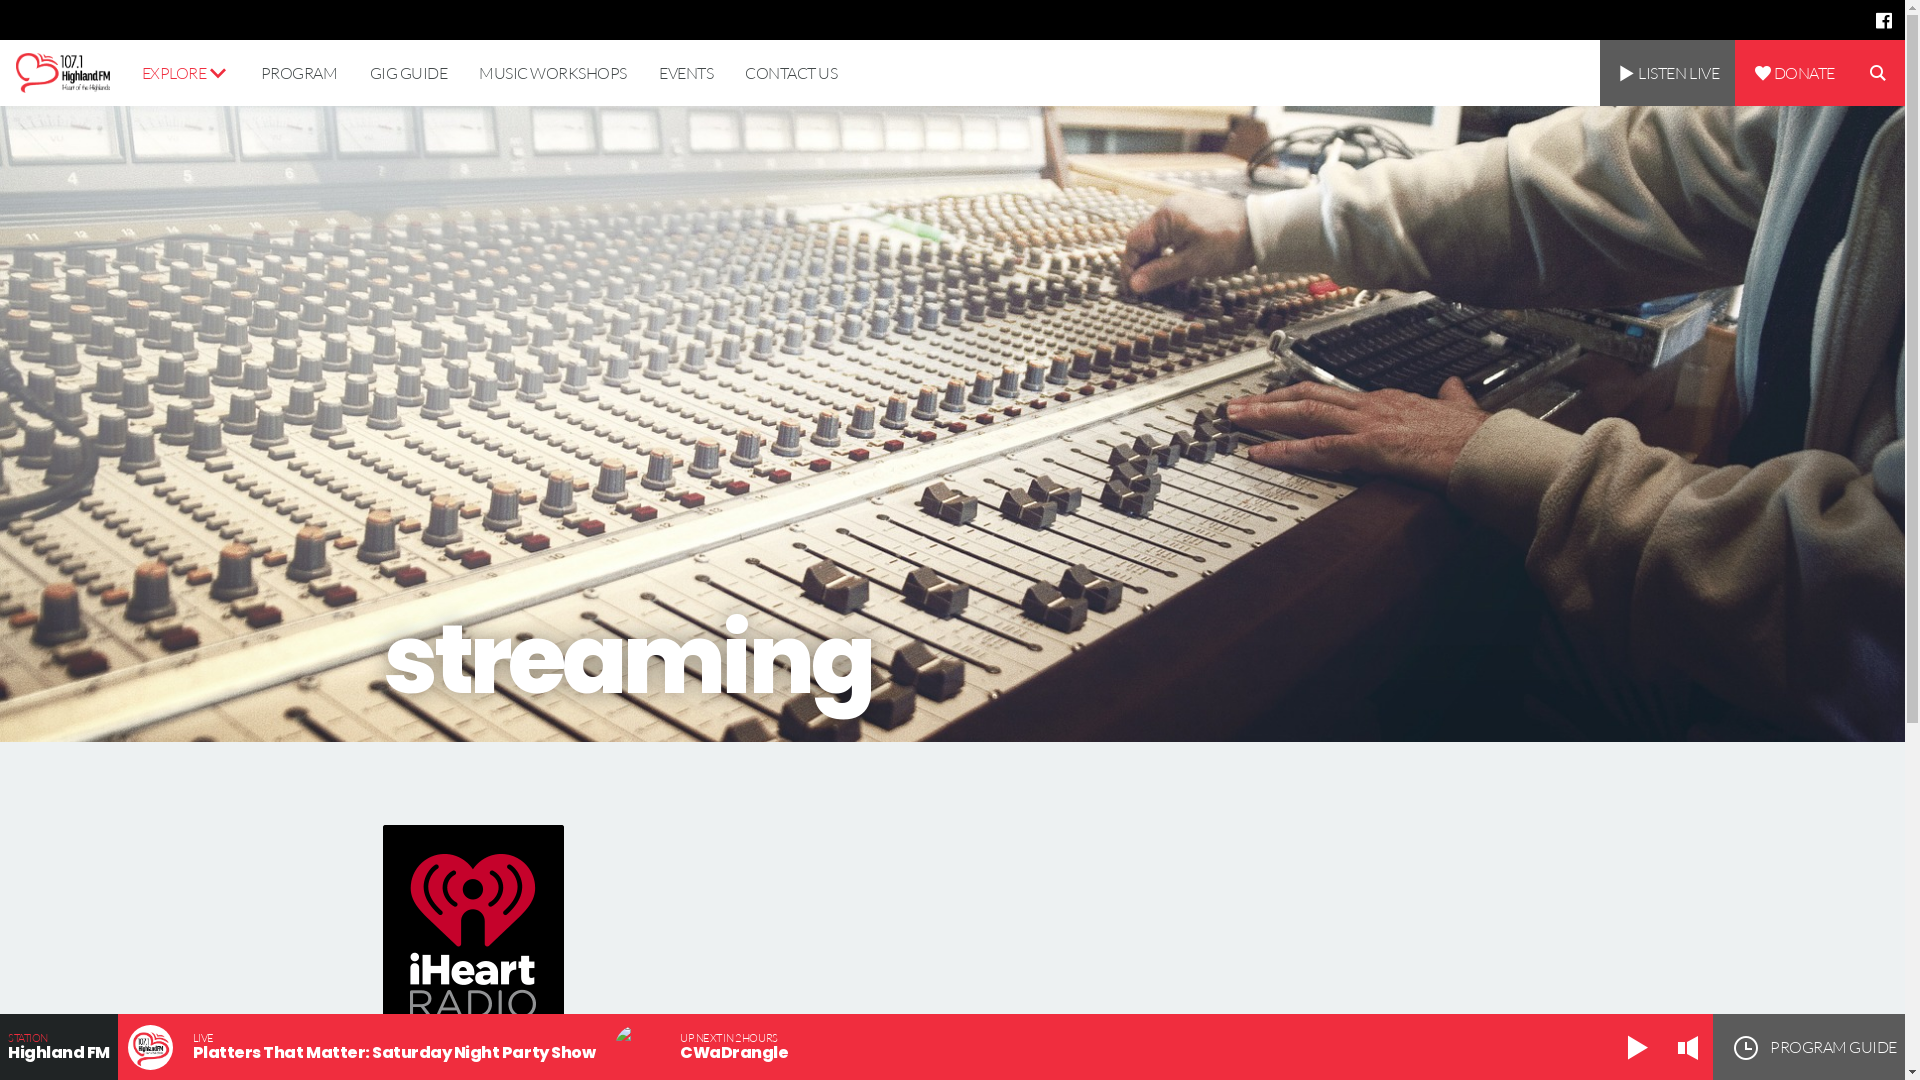 The height and width of the screenshot is (1080, 1920). Describe the element at coordinates (1668, 73) in the screenshot. I see `LISTEN LIVE` at that location.